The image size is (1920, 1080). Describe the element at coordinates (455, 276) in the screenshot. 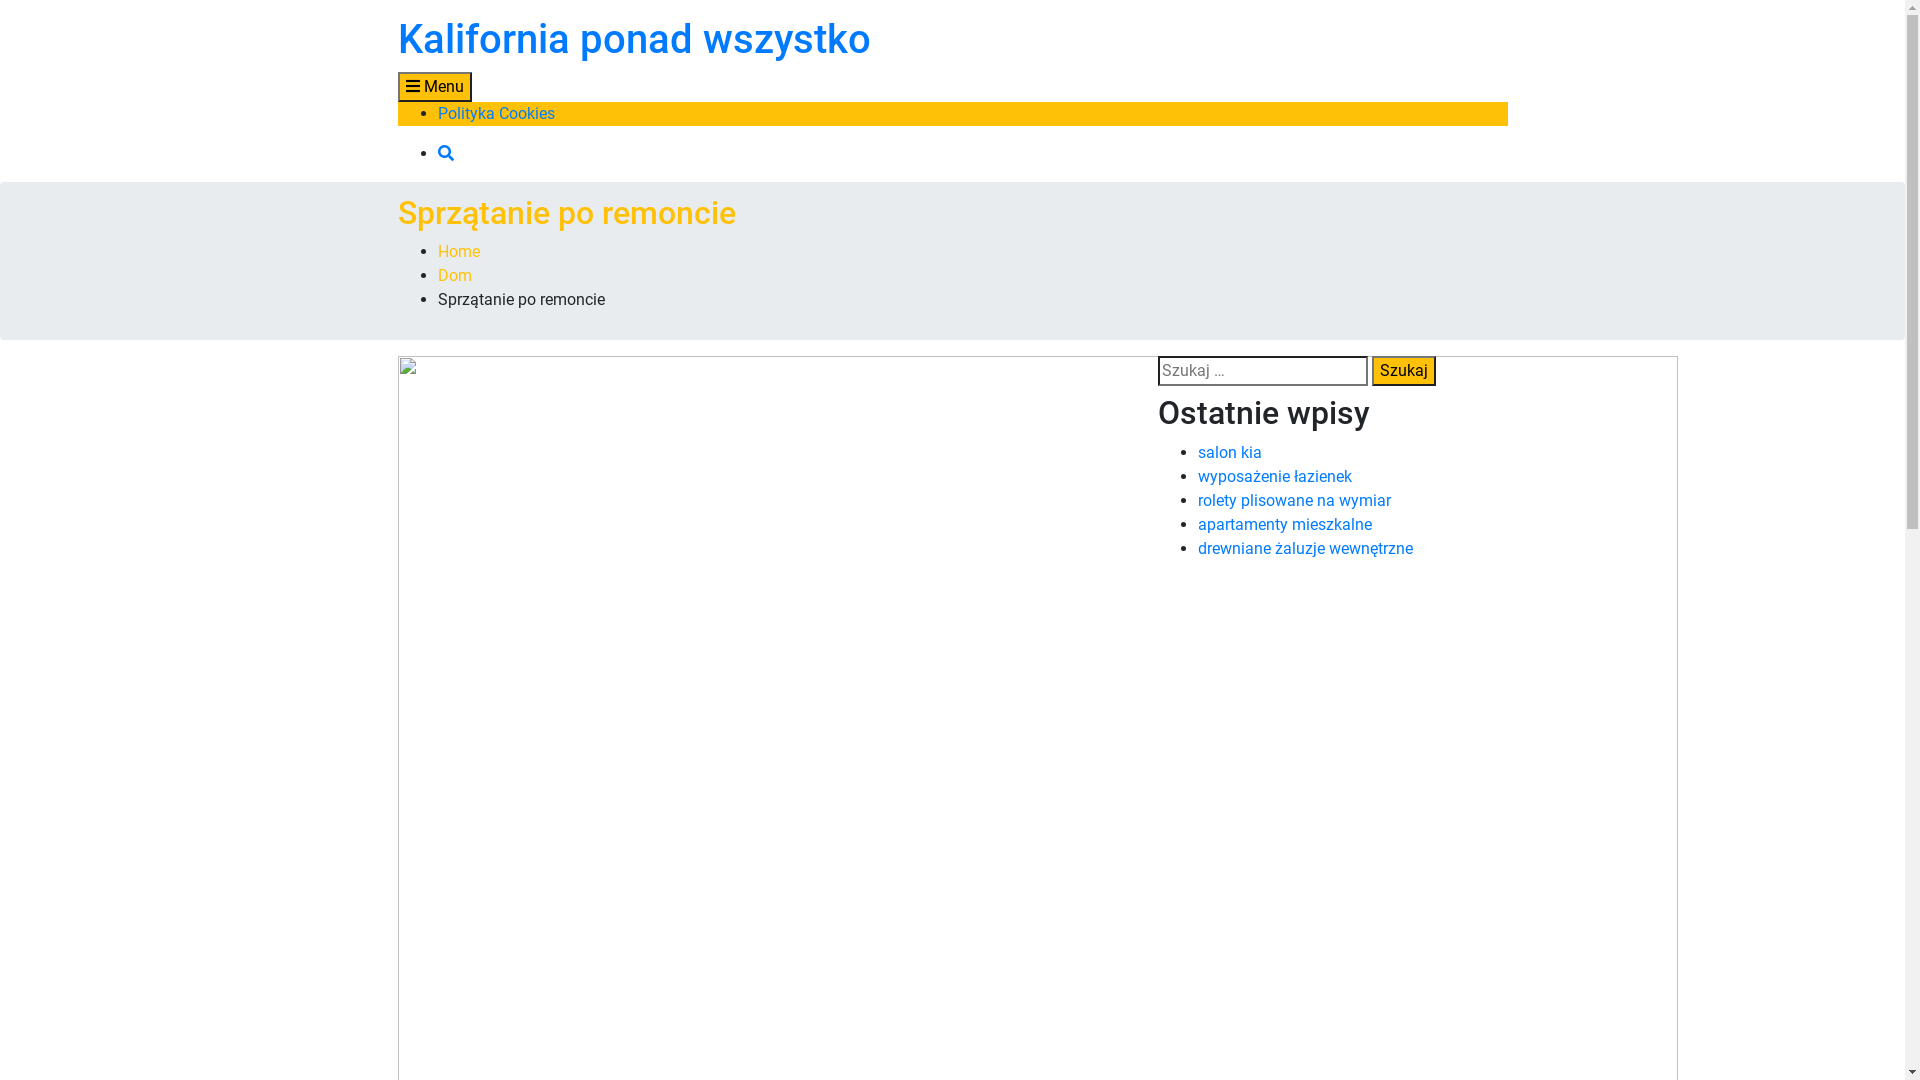

I see `Dom` at that location.